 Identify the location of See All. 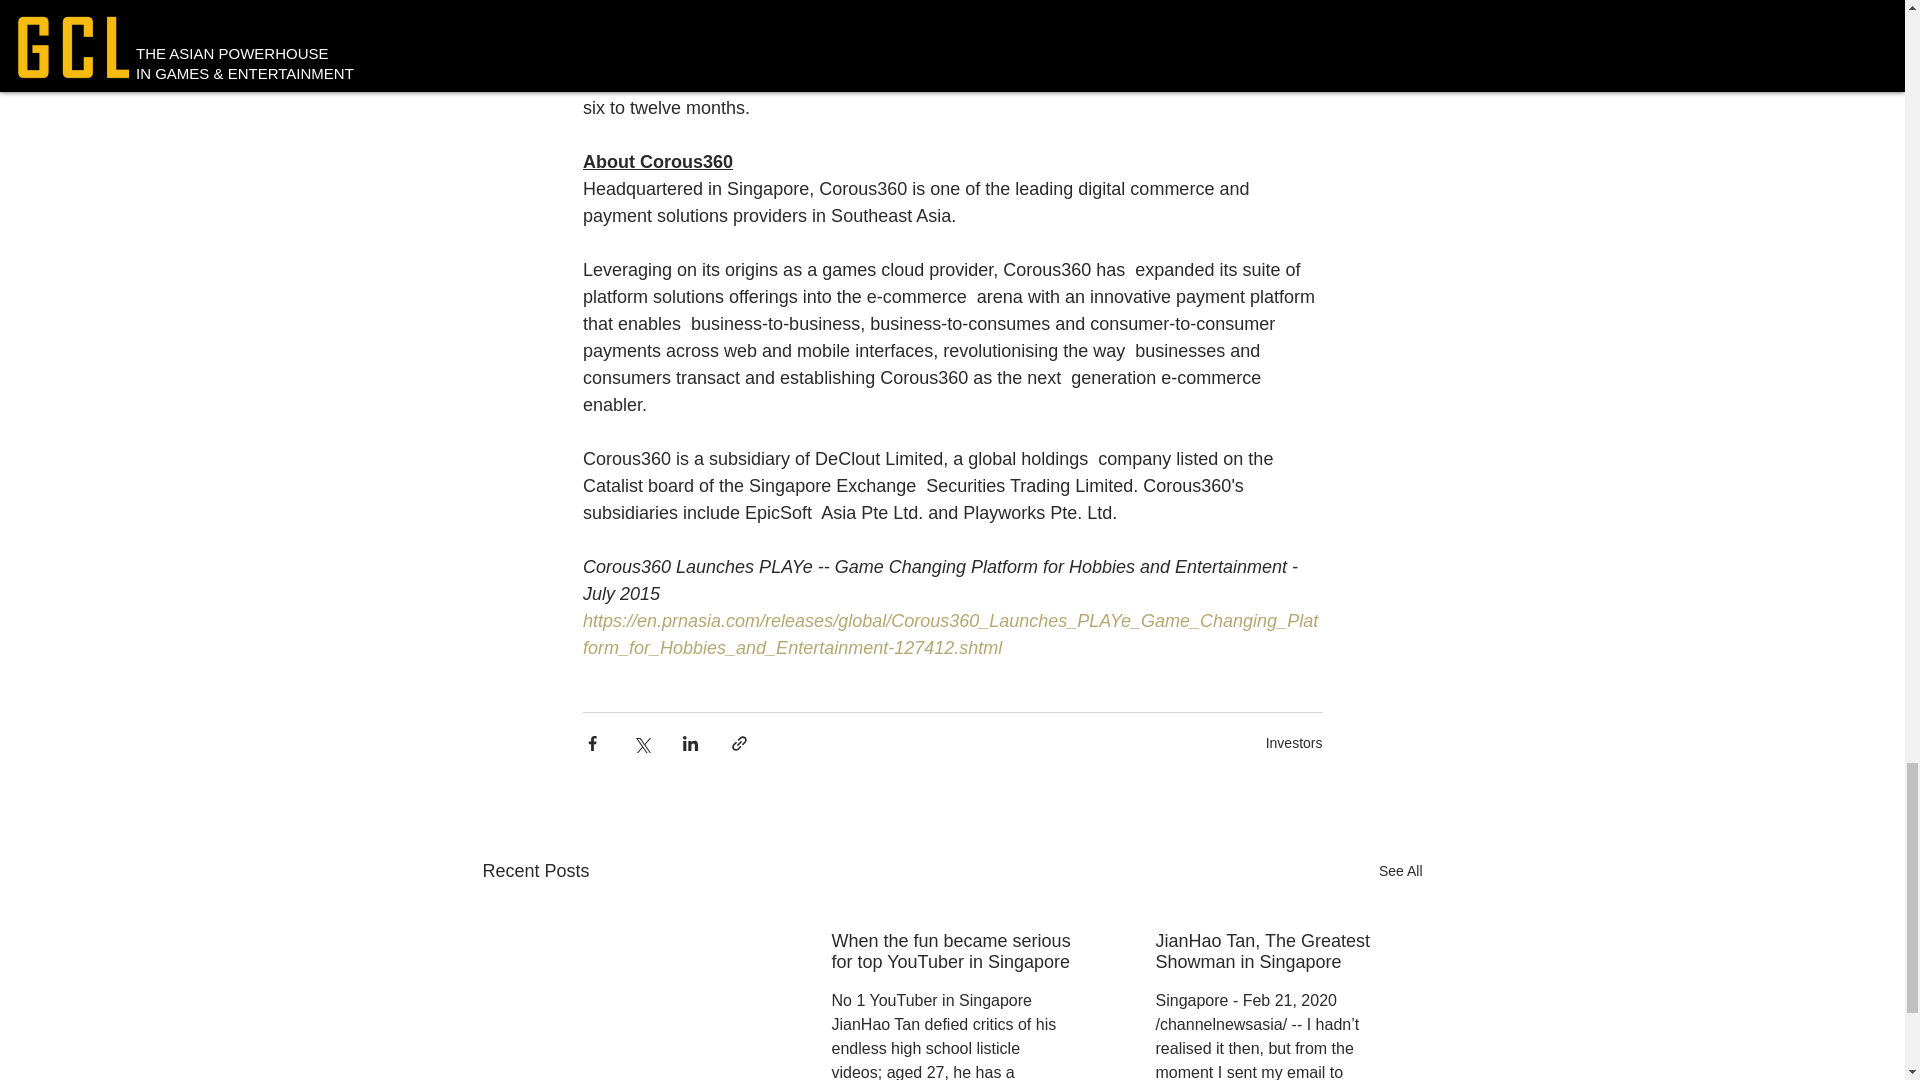
(1400, 871).